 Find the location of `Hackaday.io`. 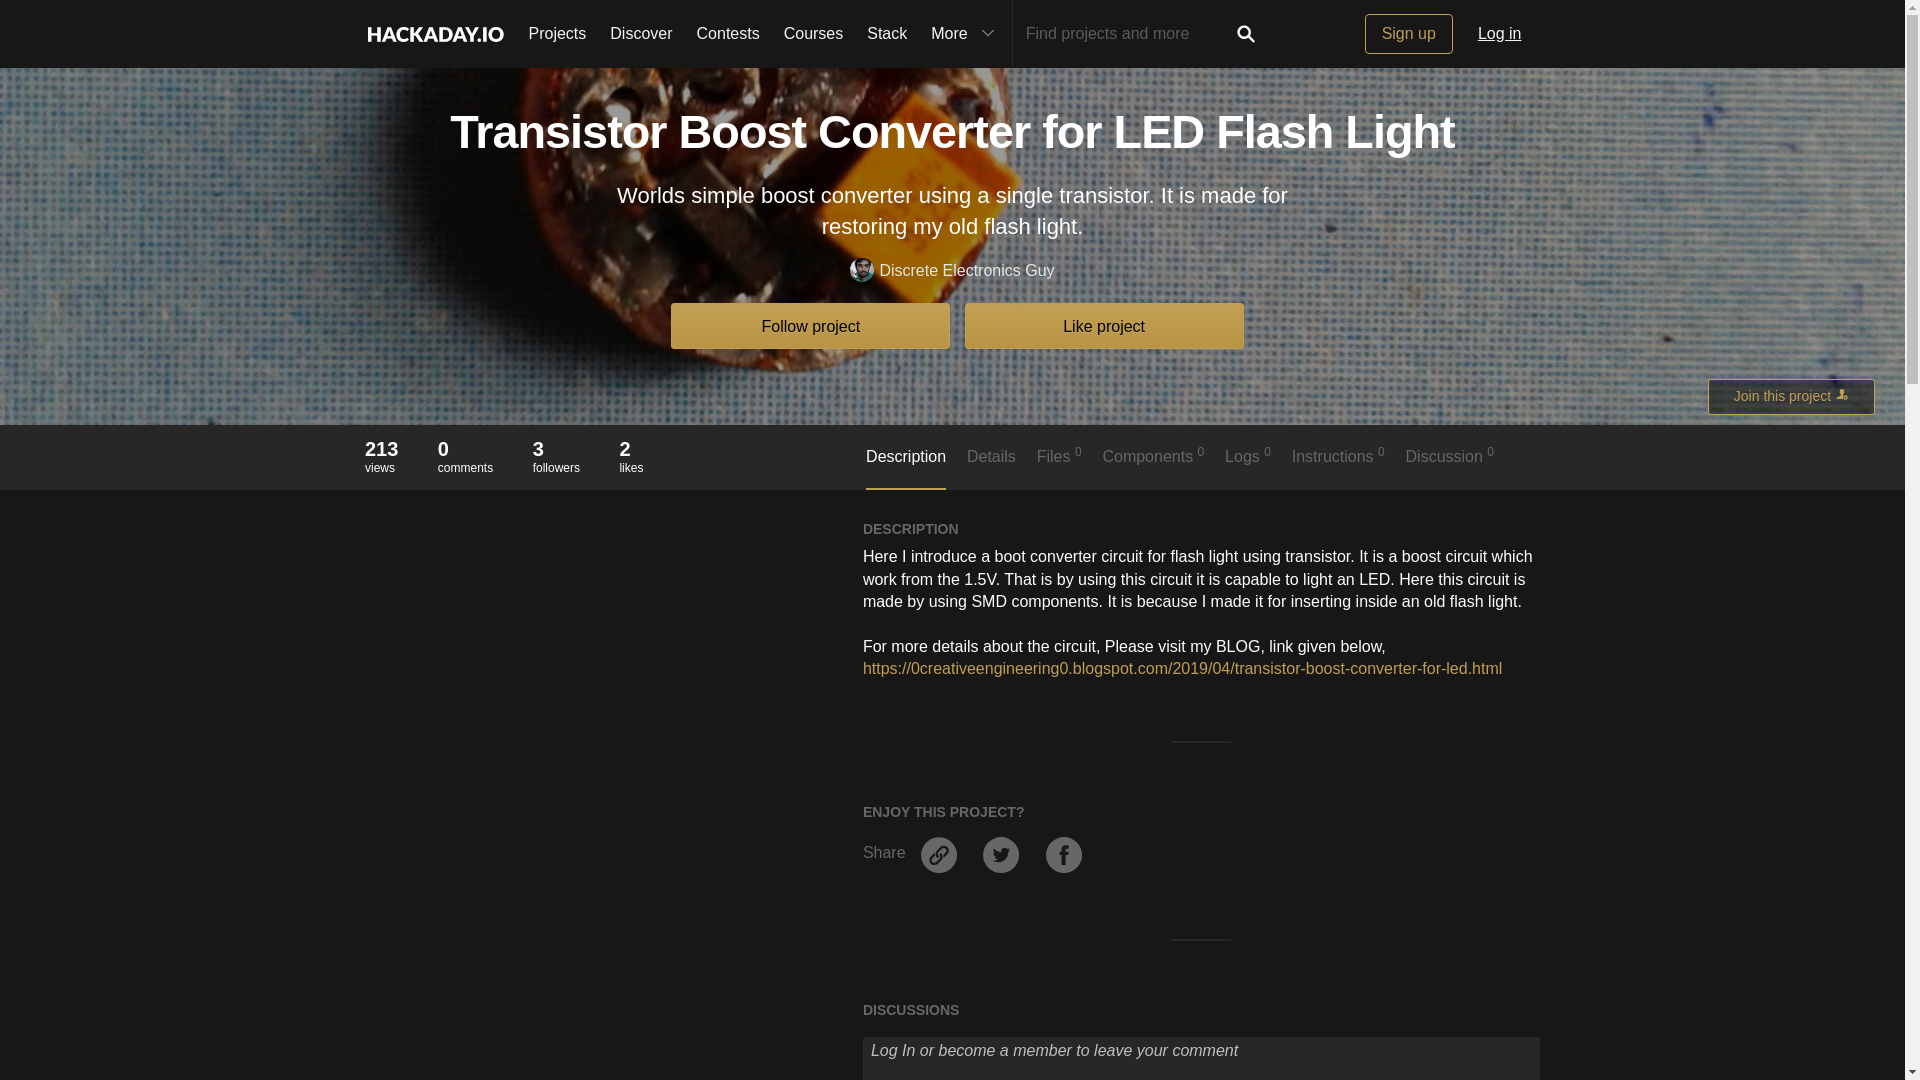

Hackaday.io is located at coordinates (434, 34).